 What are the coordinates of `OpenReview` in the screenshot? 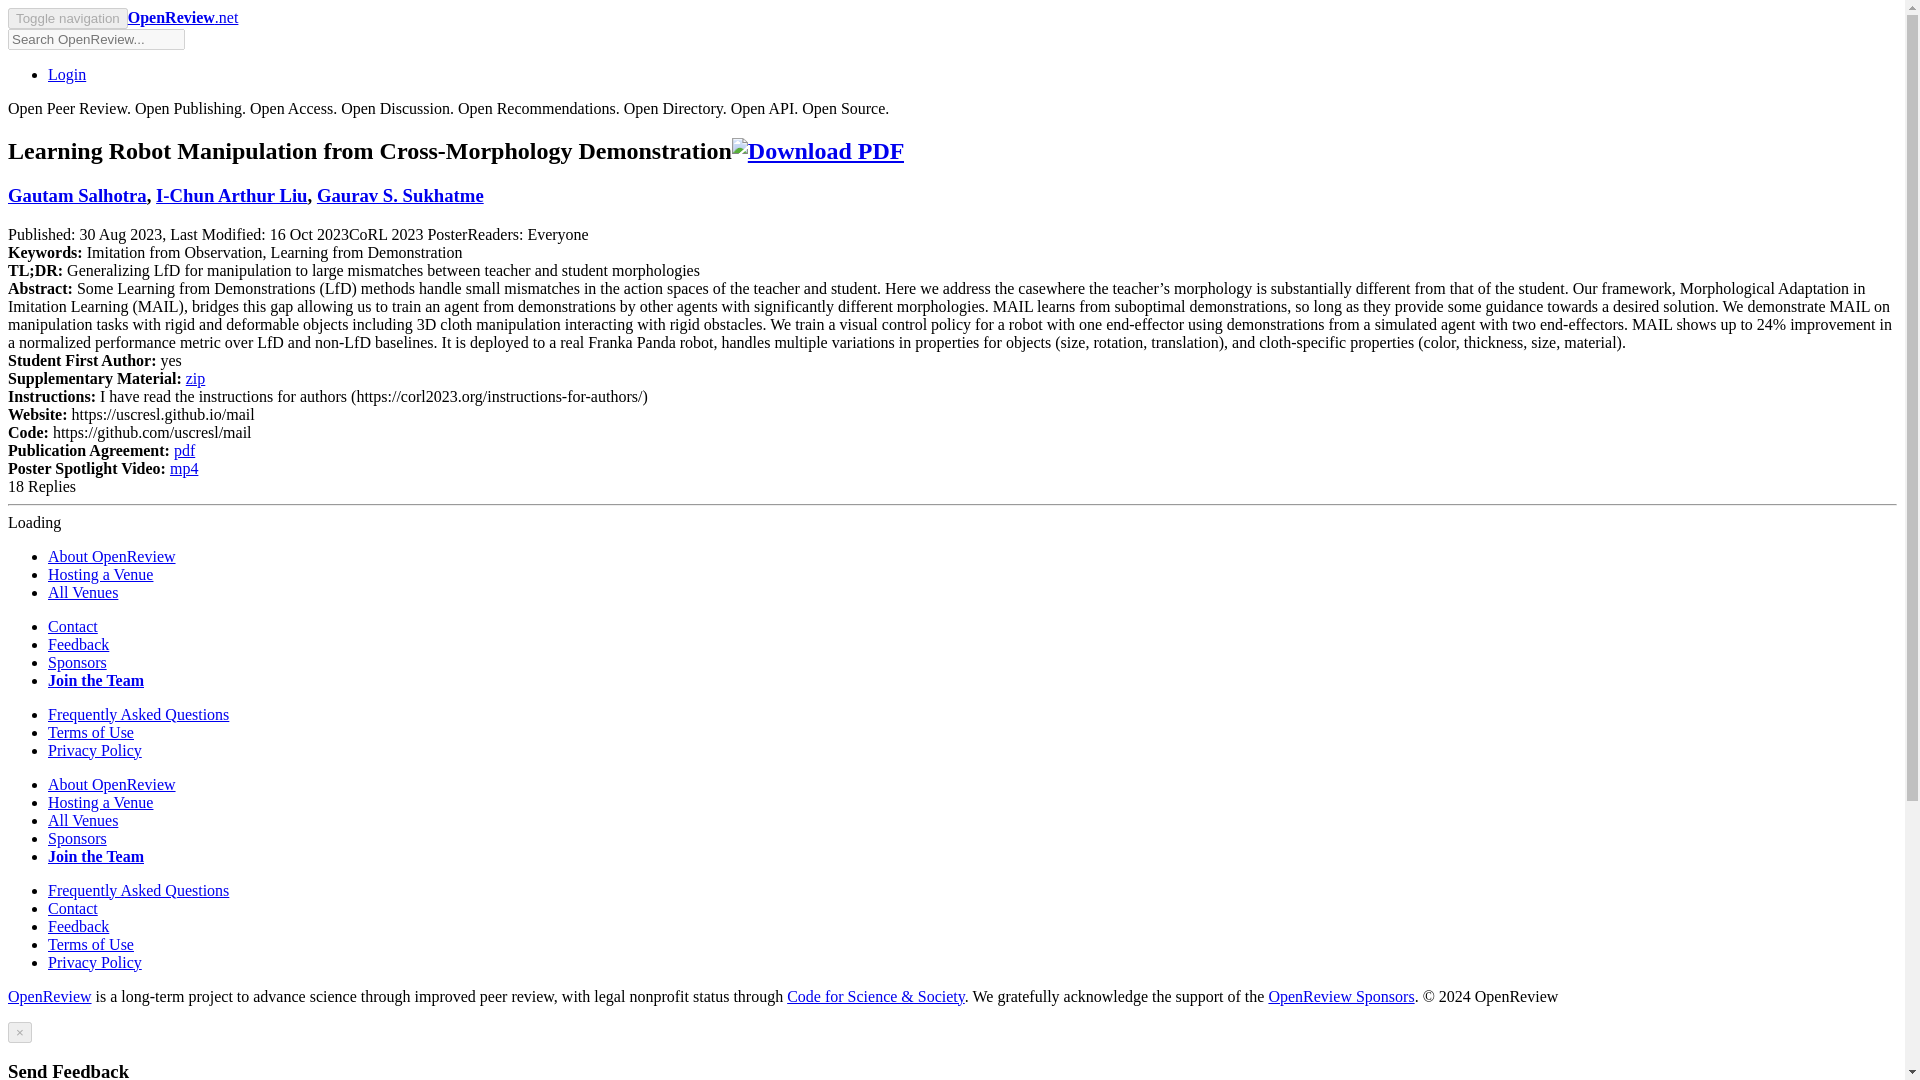 It's located at (50, 996).